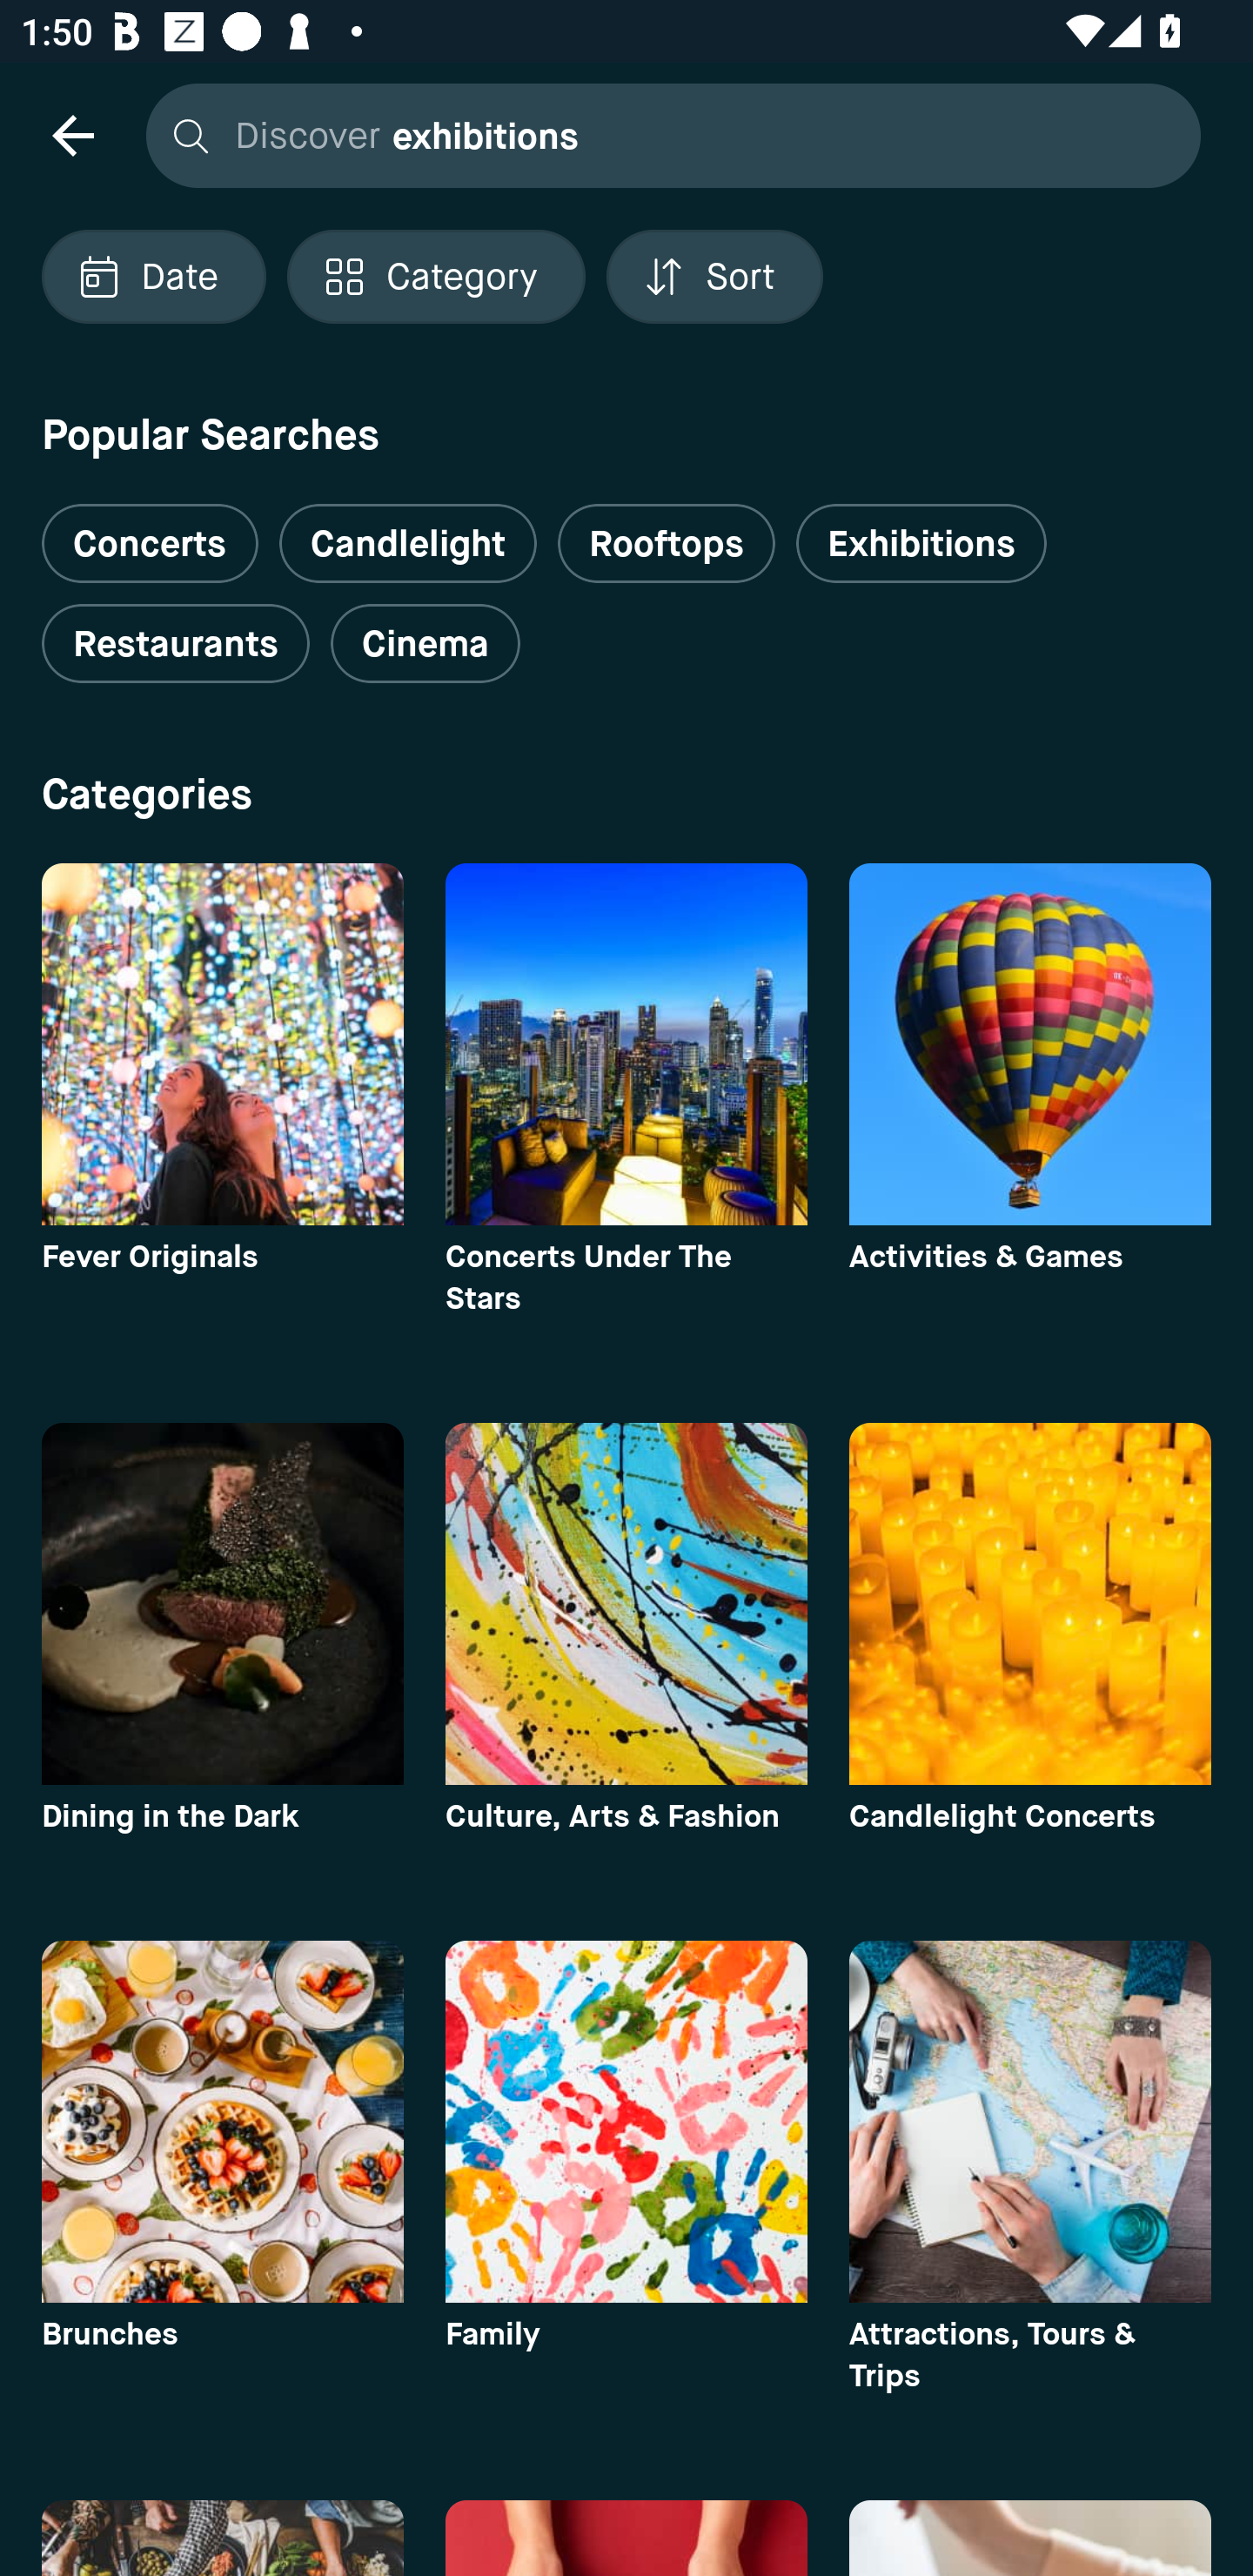  What do you see at coordinates (175, 644) in the screenshot?
I see `Restaurants` at bounding box center [175, 644].